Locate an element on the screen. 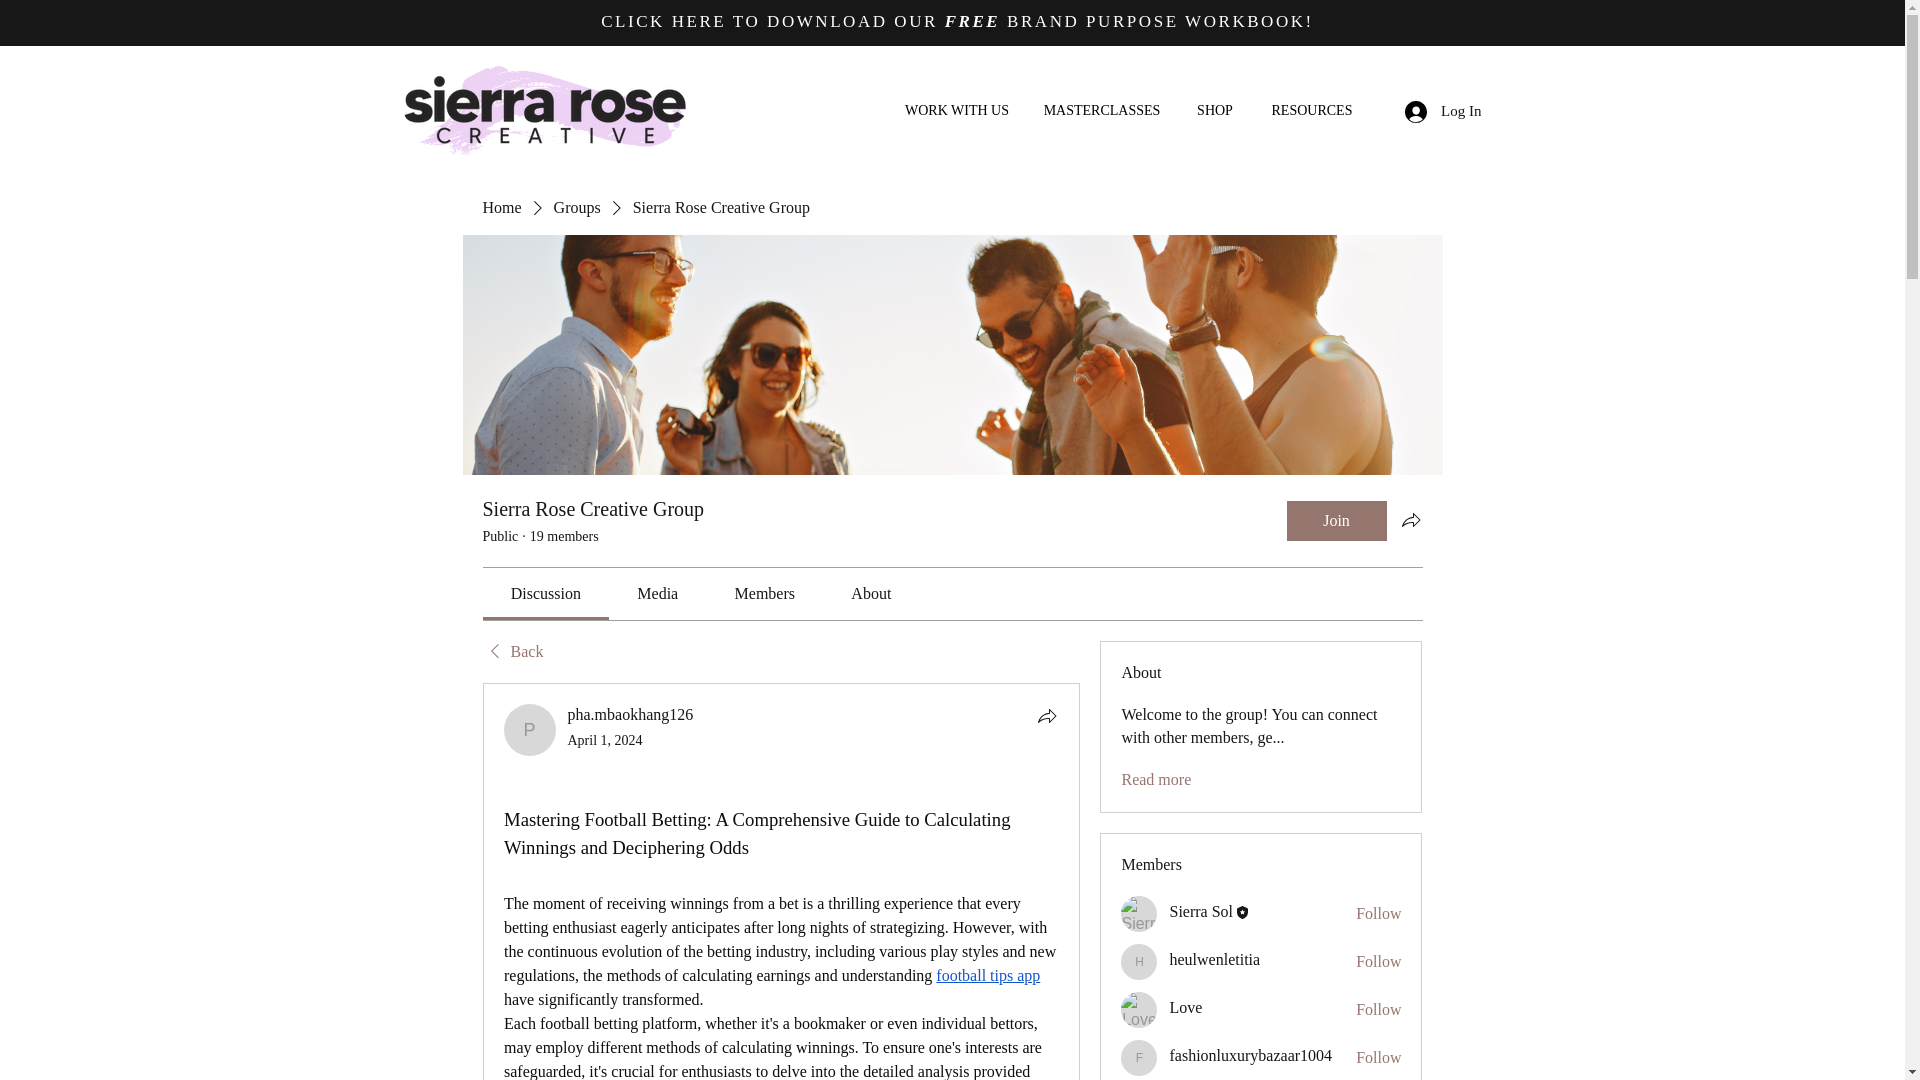 This screenshot has height=1080, width=1920. CLICK HERE TO DOWNLOAD OUR FREE BRAND PURPOSE WORKBOOK! is located at coordinates (956, 21).